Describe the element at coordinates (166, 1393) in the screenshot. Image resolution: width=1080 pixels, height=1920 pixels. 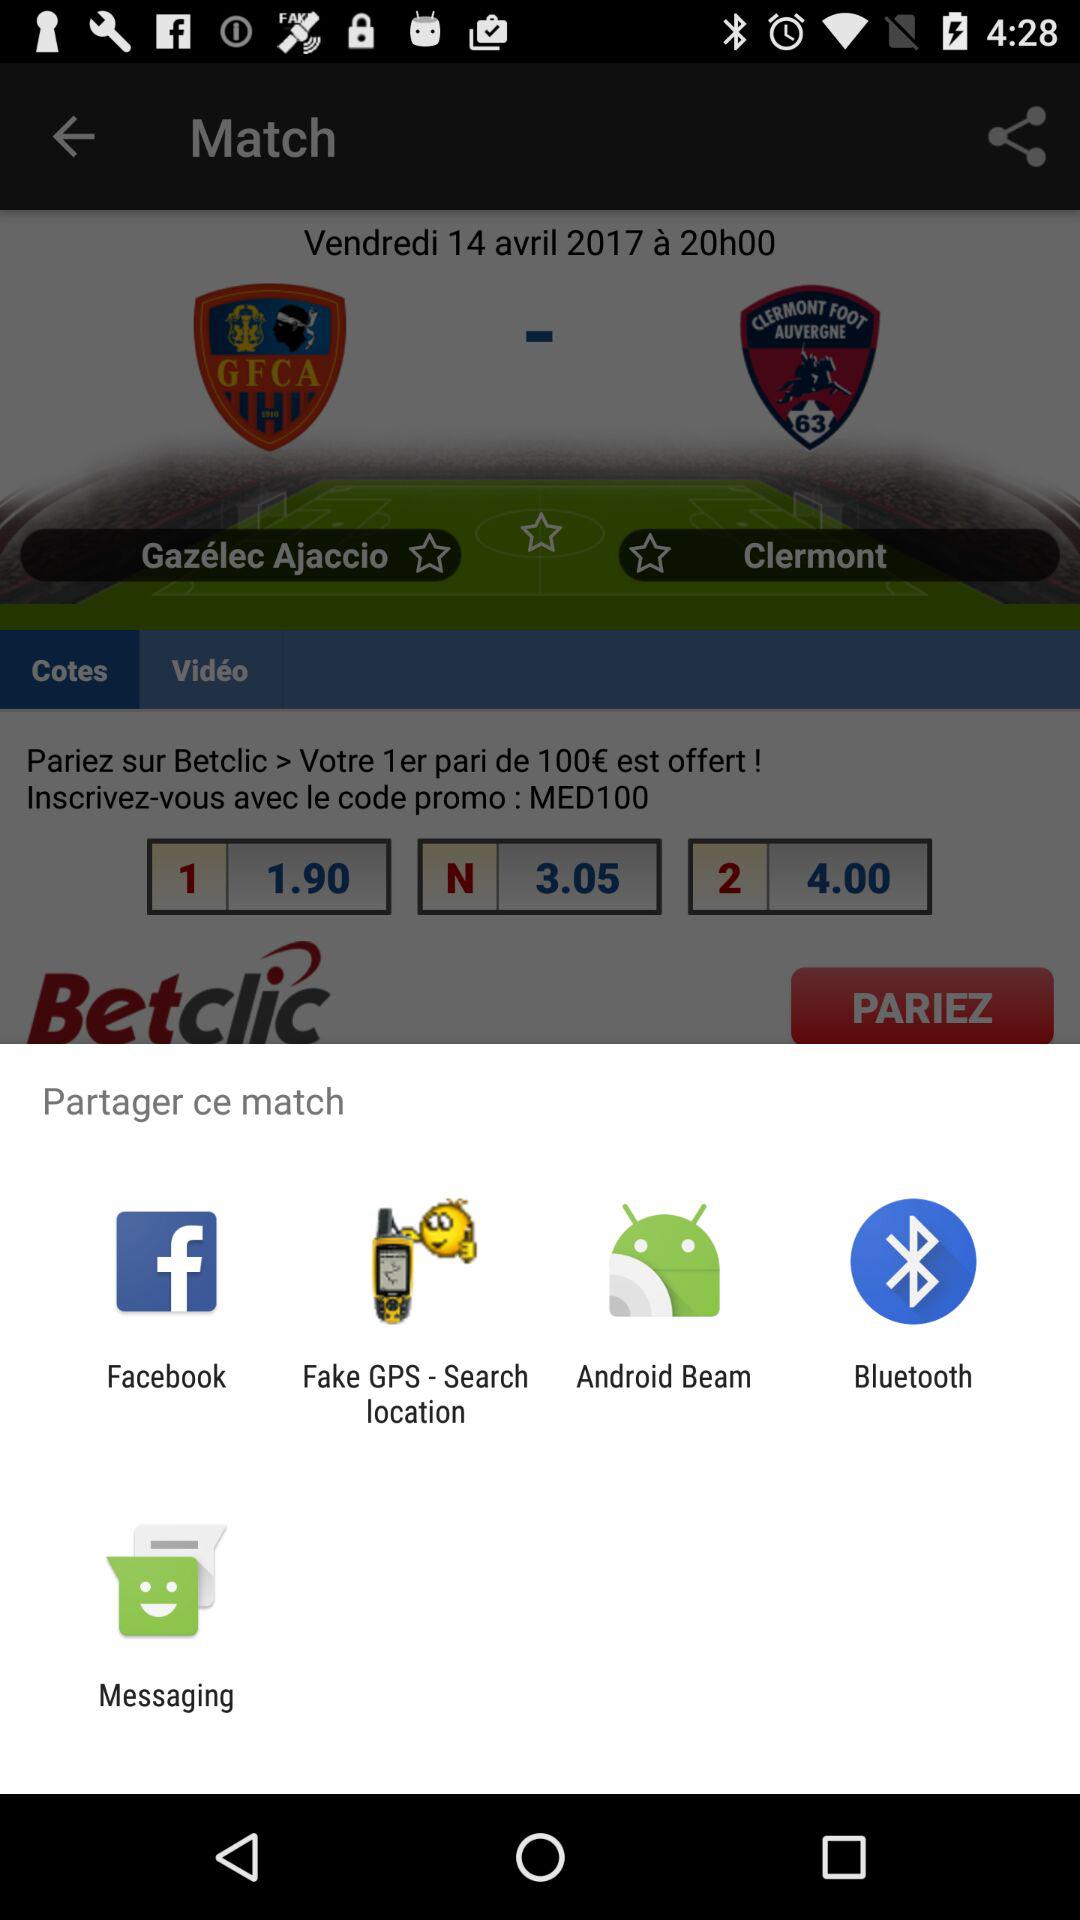
I see `turn off the icon next to fake gps search` at that location.